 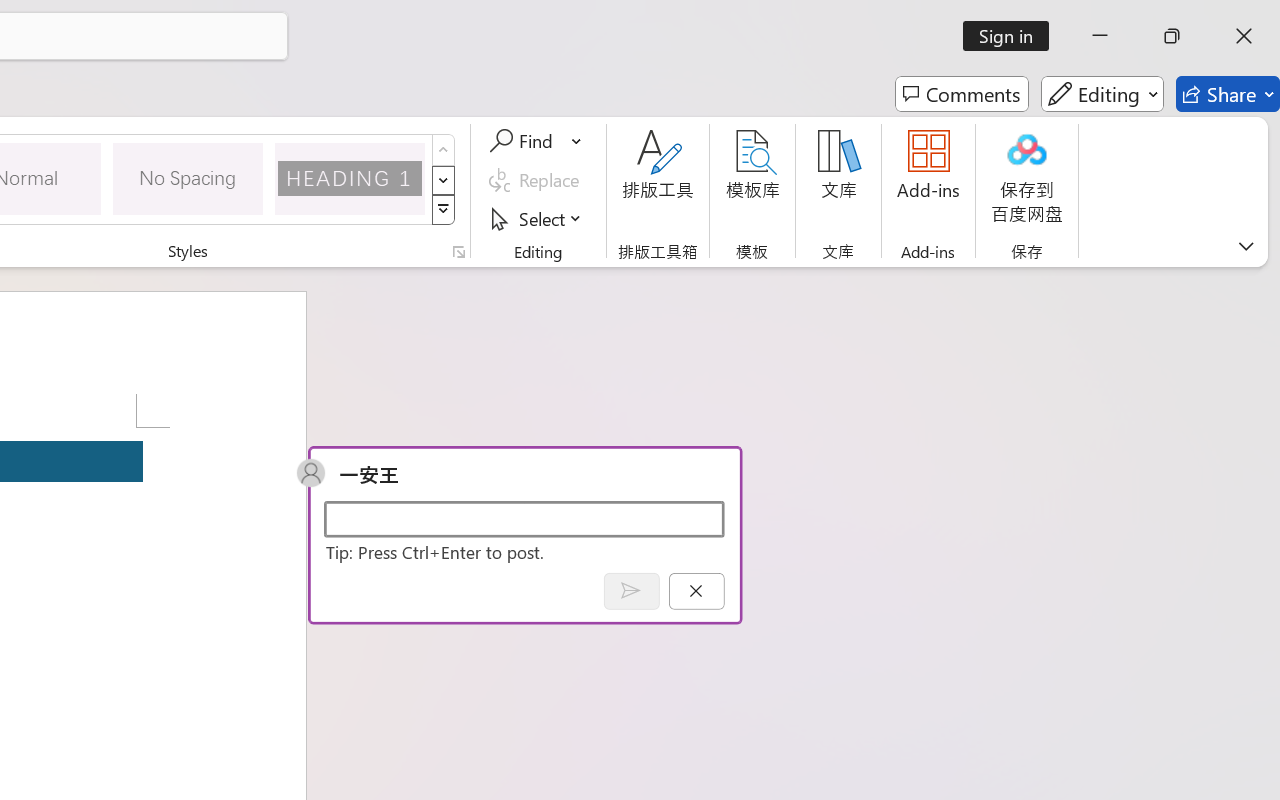 What do you see at coordinates (1012, 36) in the screenshot?
I see `Sign in` at bounding box center [1012, 36].